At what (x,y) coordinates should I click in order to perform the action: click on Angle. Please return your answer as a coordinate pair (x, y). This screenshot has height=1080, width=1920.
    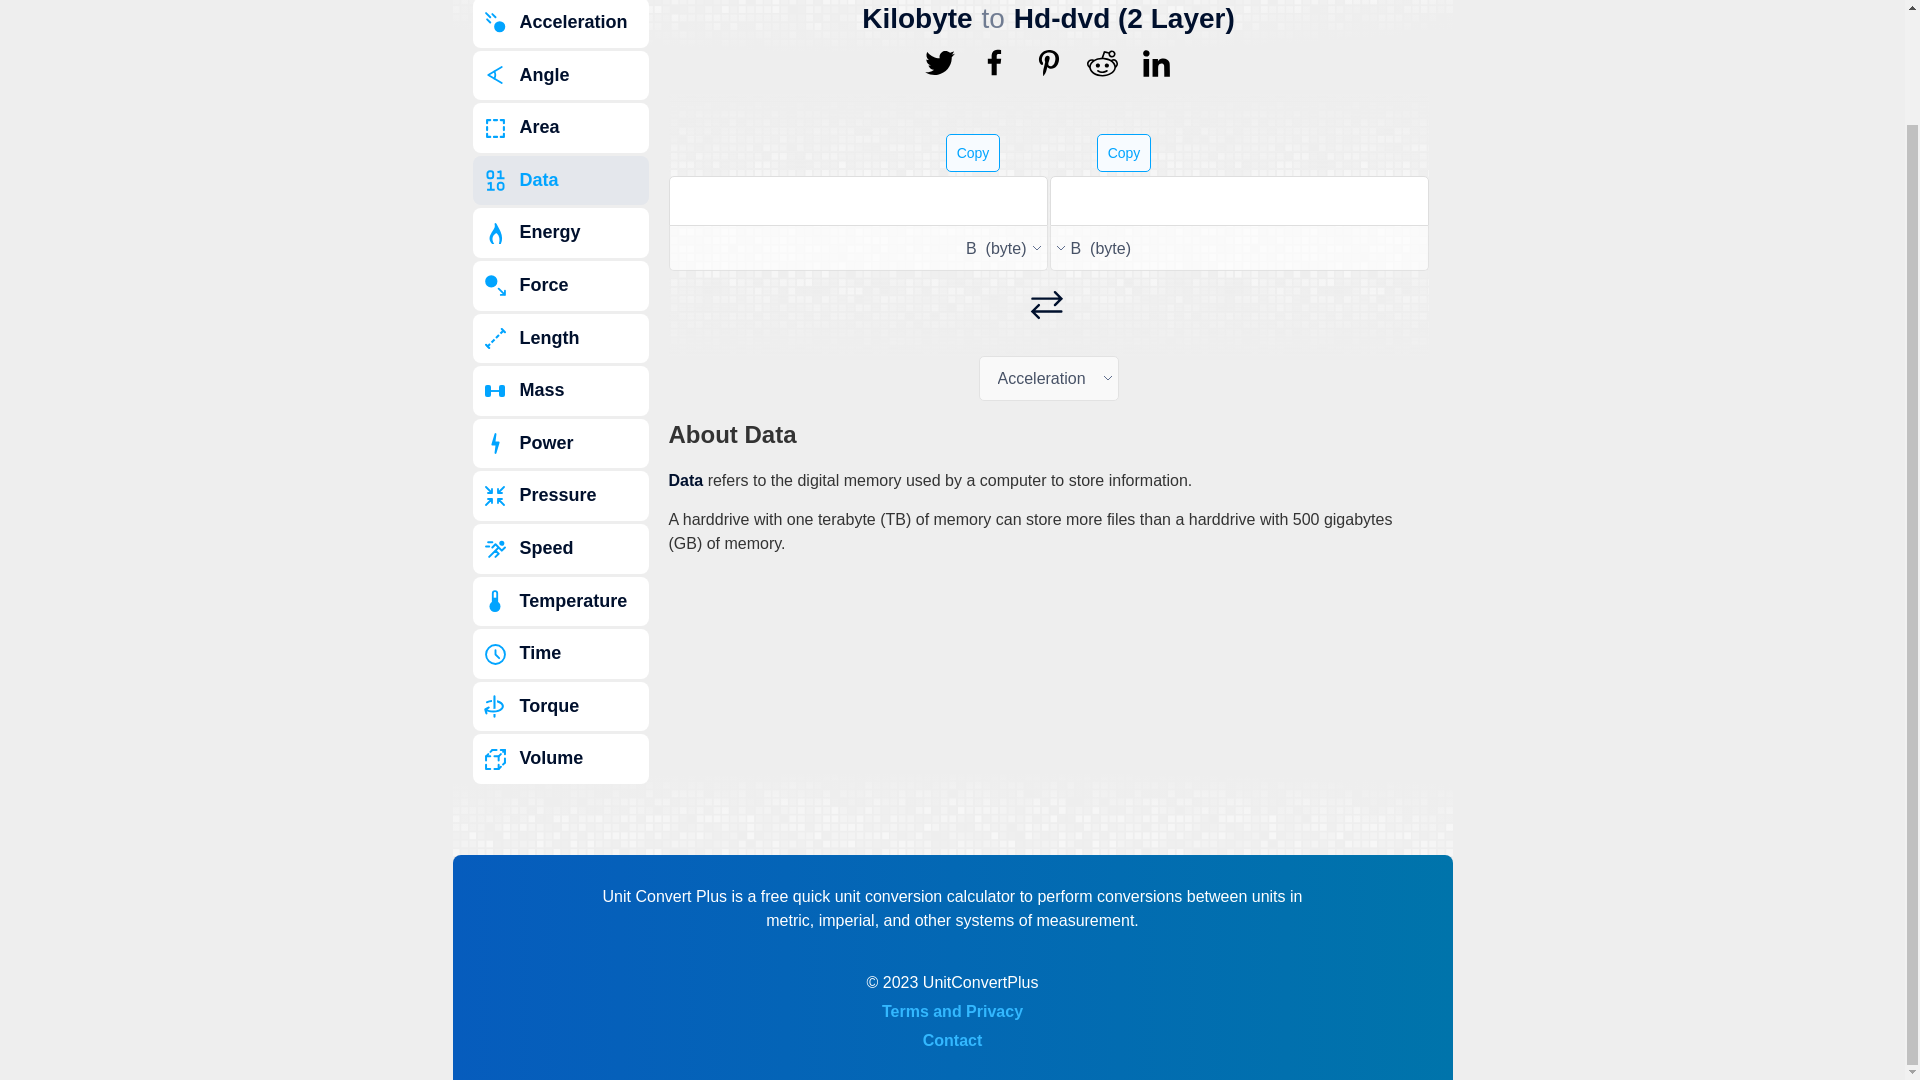
    Looking at the image, I should click on (560, 76).